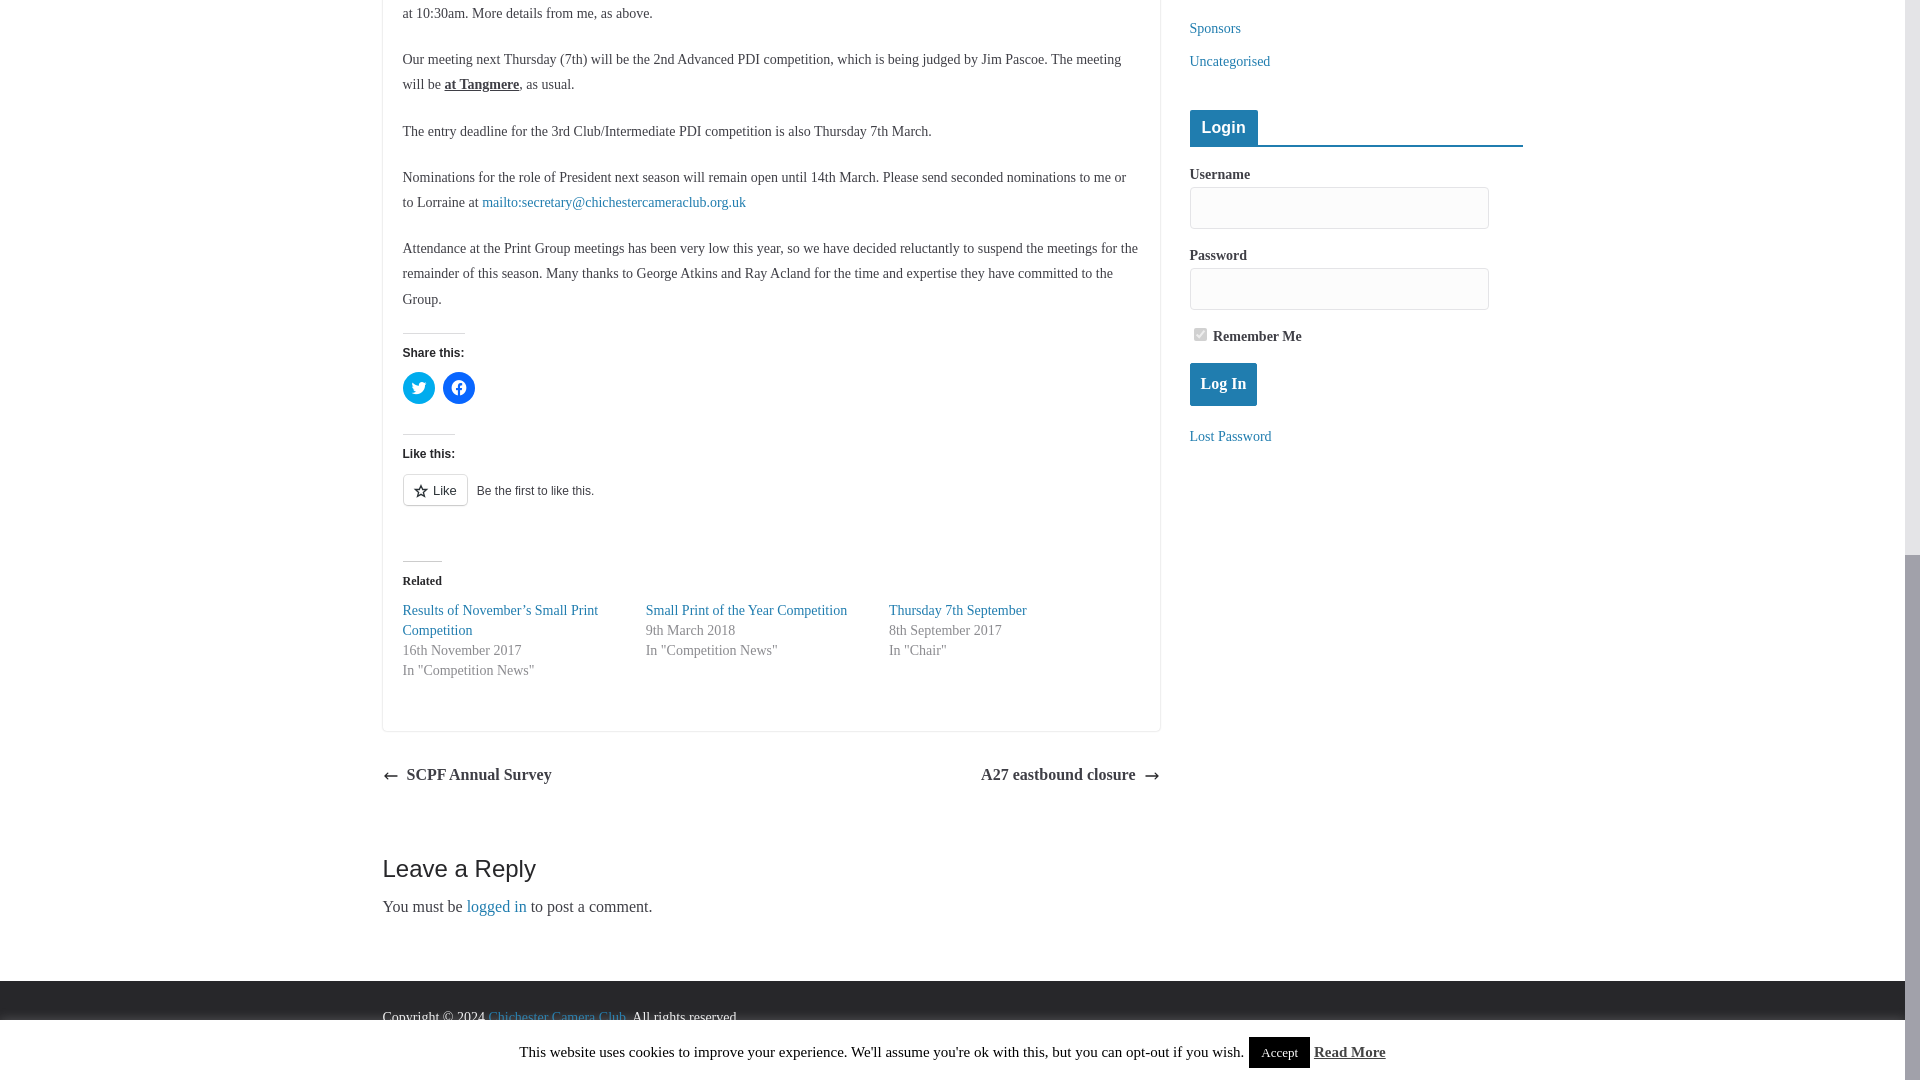  Describe the element at coordinates (746, 610) in the screenshot. I see `Small Print of the Year Competition` at that location.